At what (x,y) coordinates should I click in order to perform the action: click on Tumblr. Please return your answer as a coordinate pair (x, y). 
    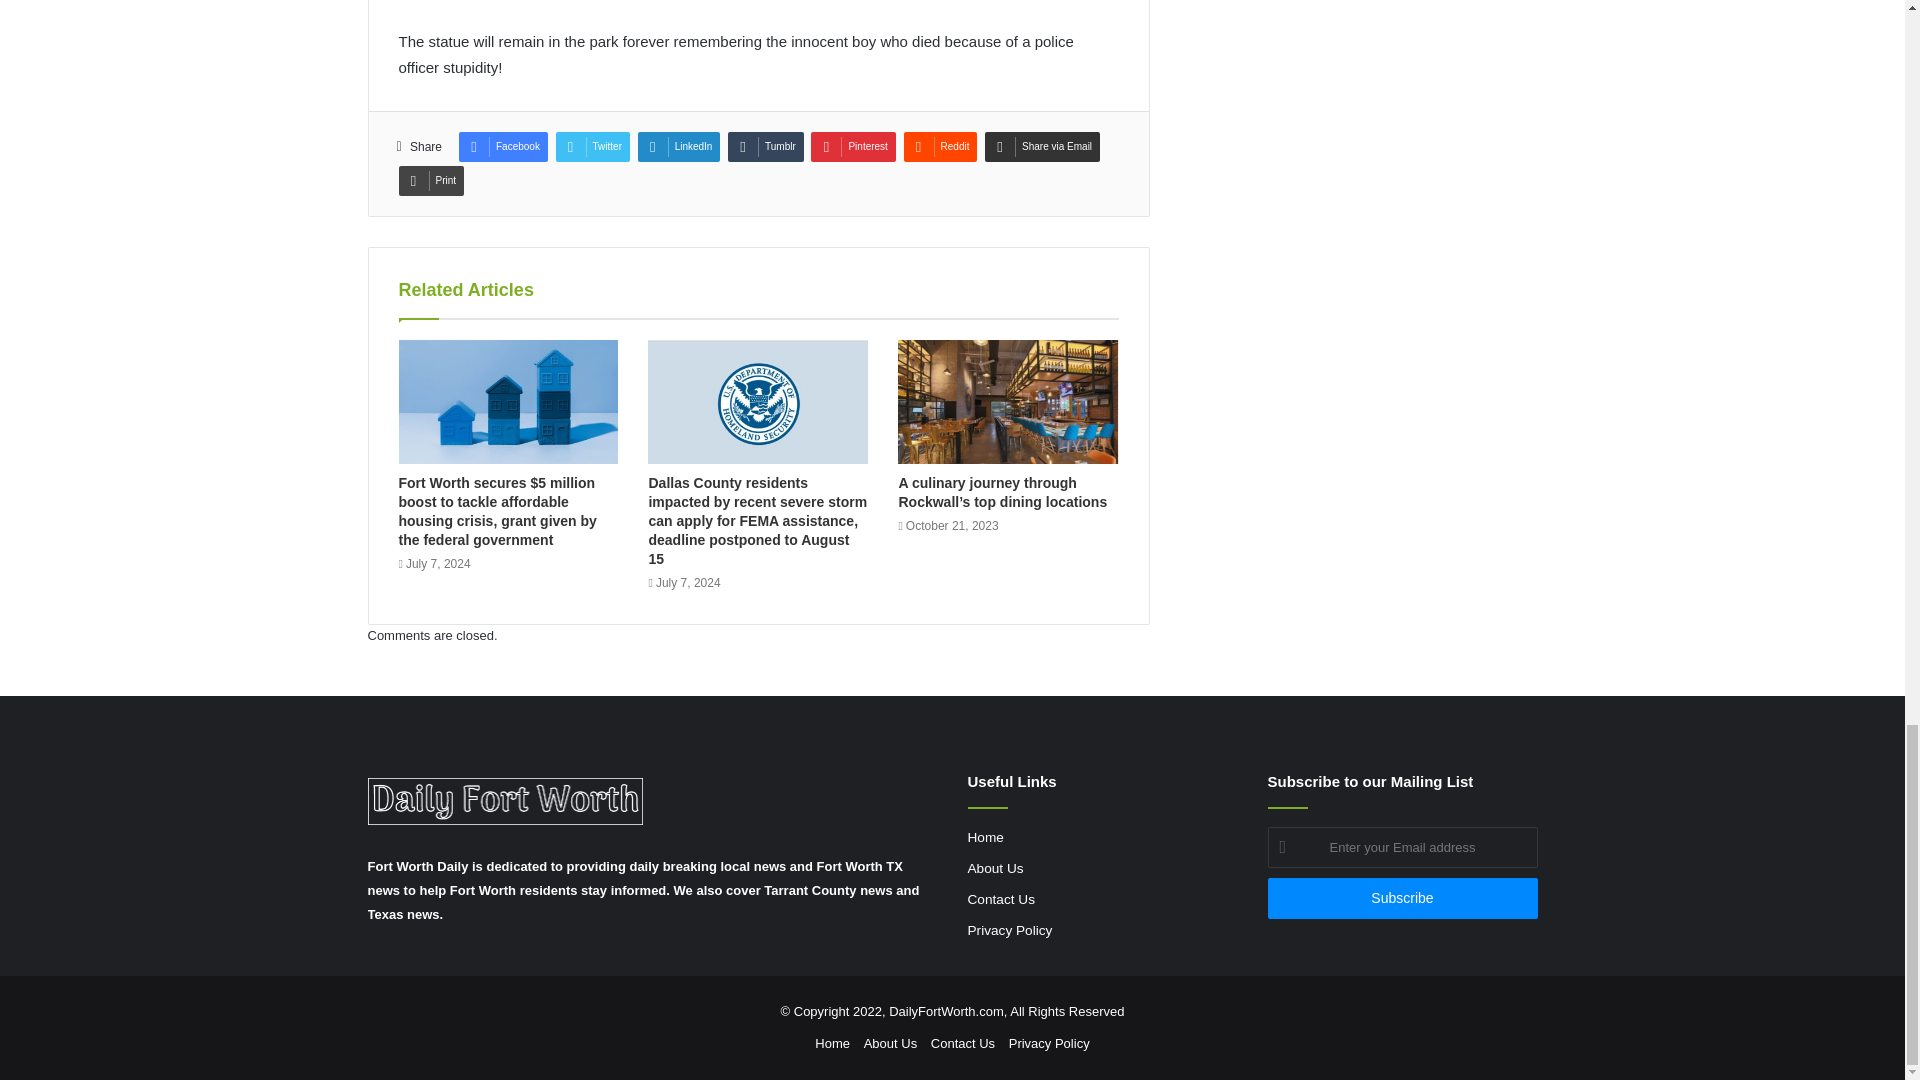
    Looking at the image, I should click on (766, 146).